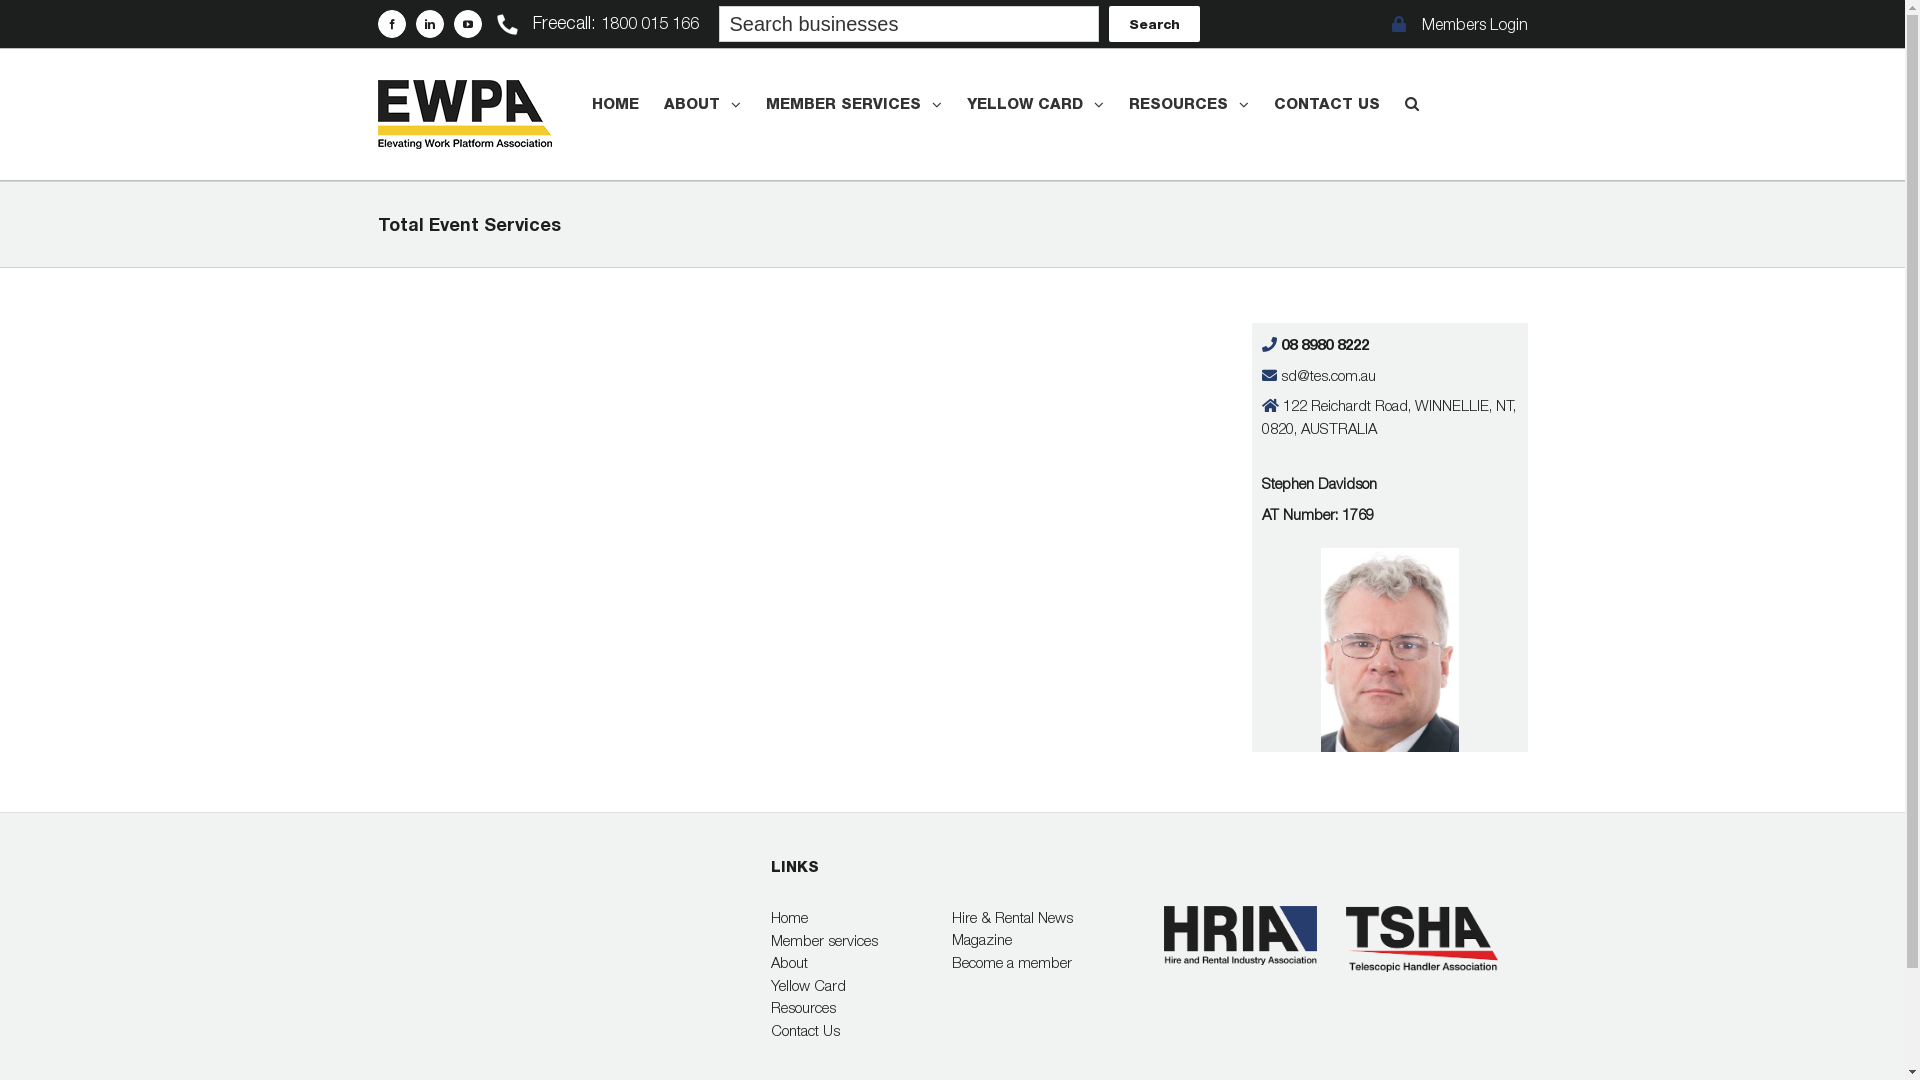  What do you see at coordinates (1188, 104) in the screenshot?
I see `RESOURCES` at bounding box center [1188, 104].